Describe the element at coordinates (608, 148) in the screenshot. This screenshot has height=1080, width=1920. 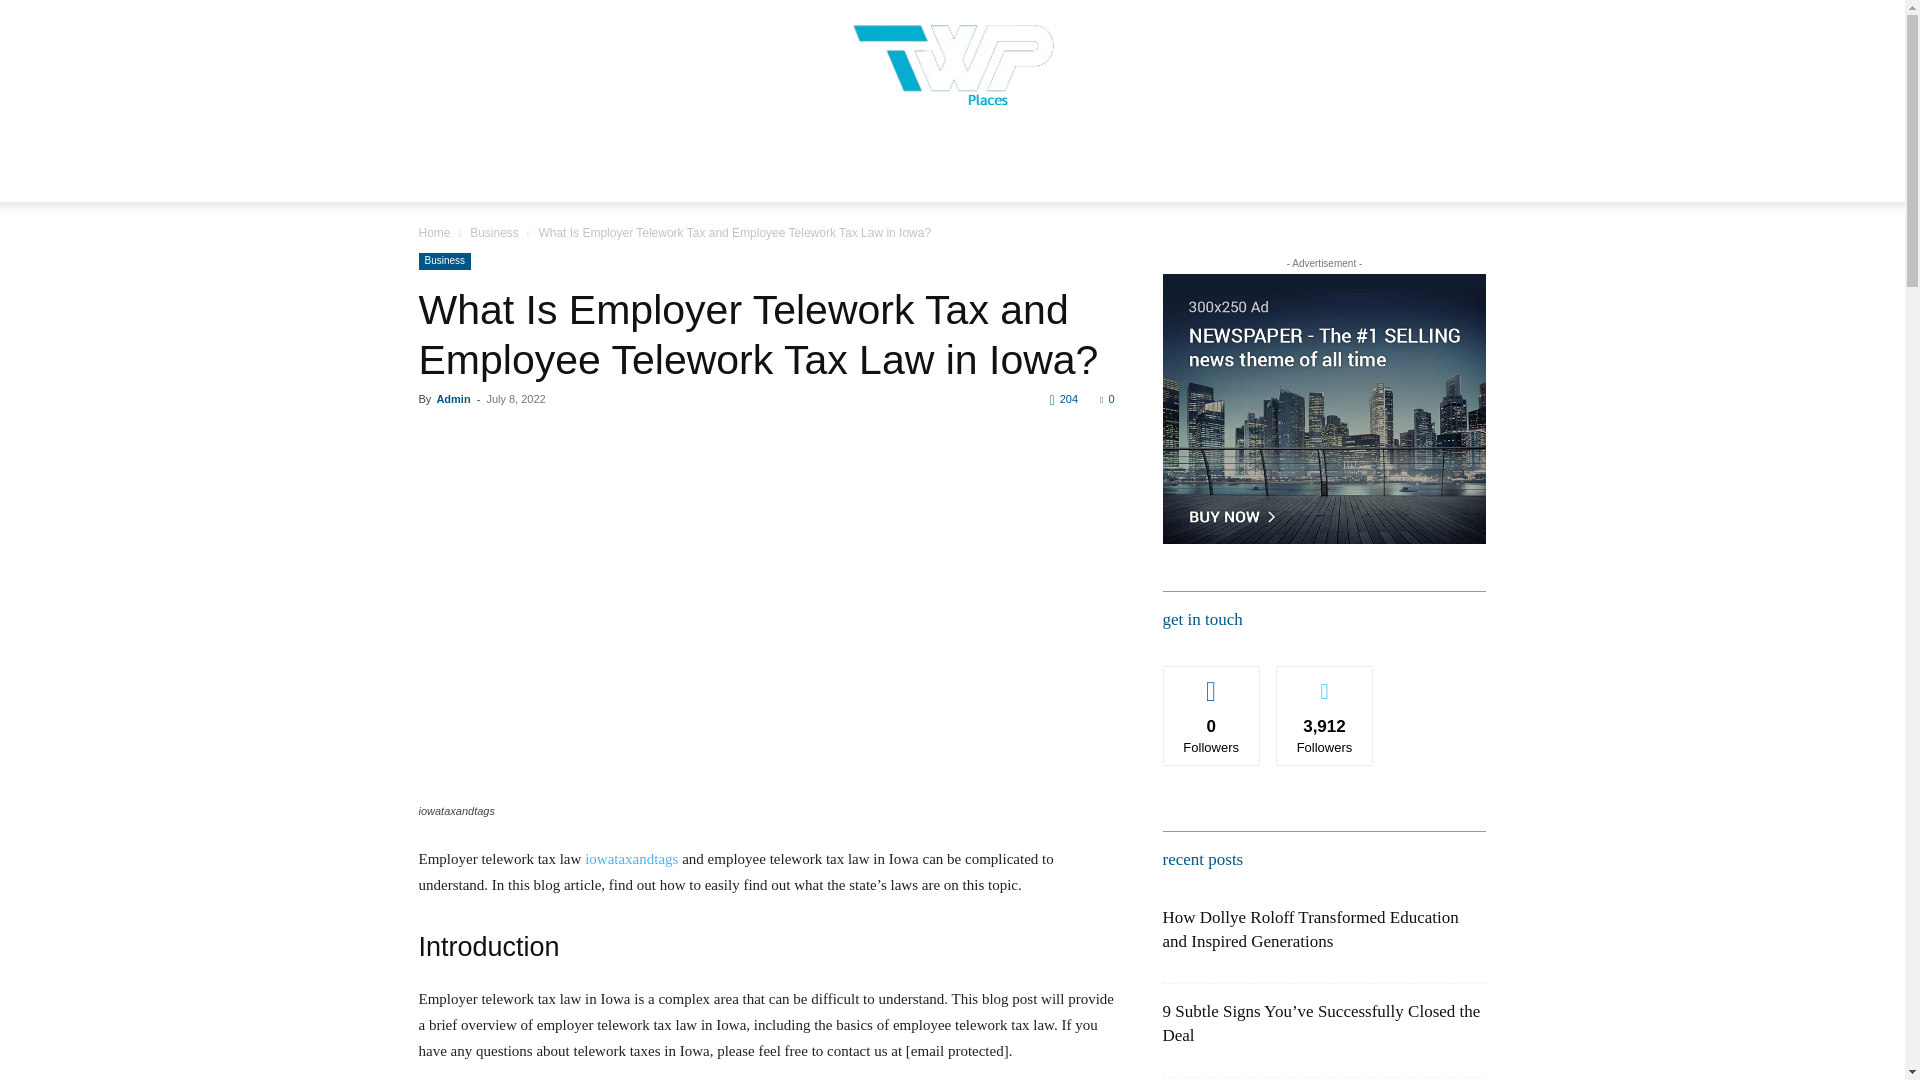
I see `Business` at that location.